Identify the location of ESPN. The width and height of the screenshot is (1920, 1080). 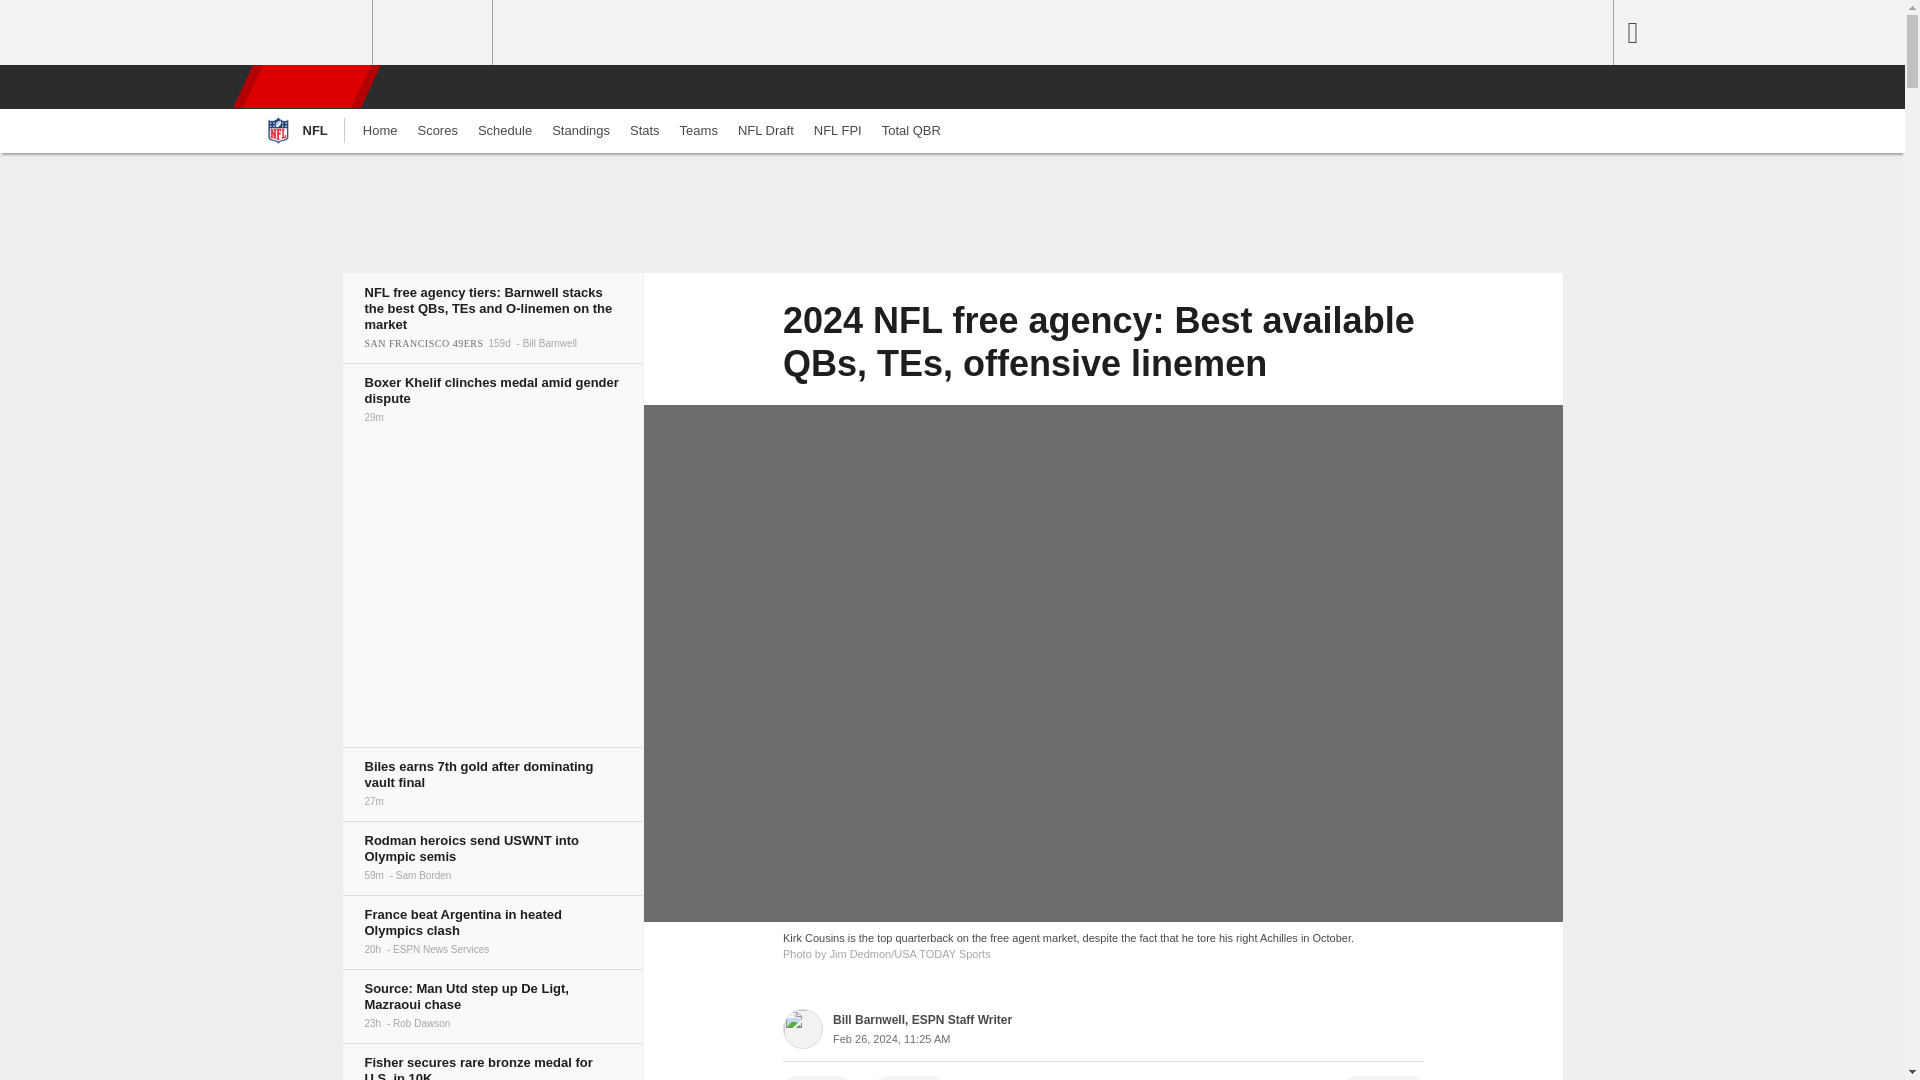
(305, 86).